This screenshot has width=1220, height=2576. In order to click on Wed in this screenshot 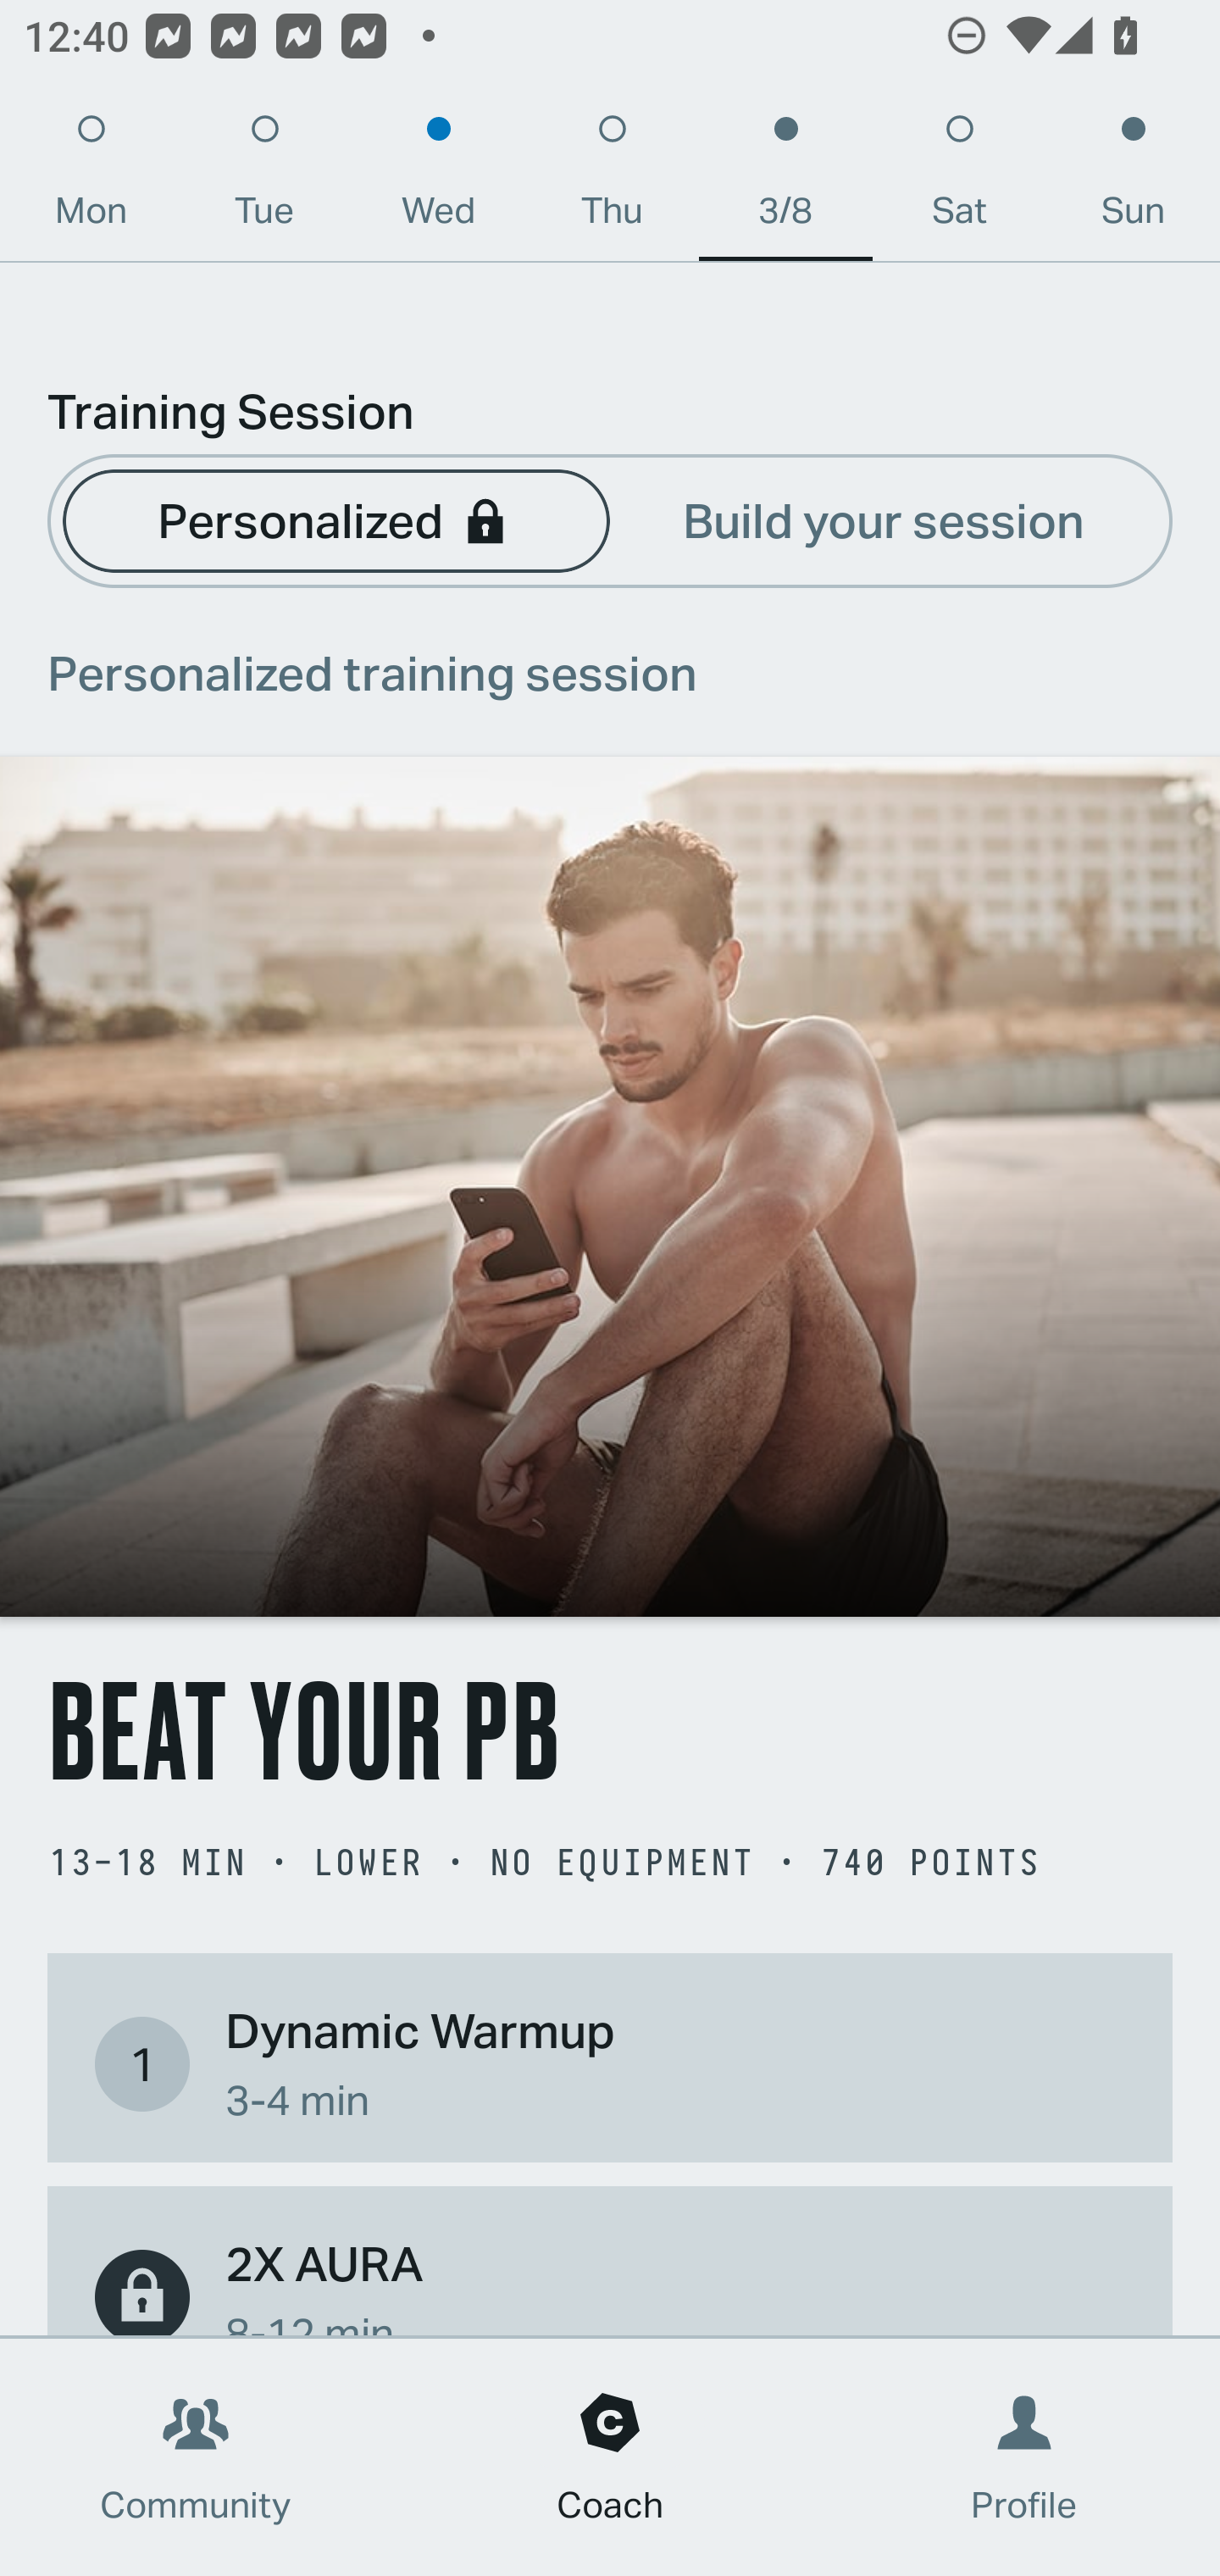, I will do `click(438, 178)`.